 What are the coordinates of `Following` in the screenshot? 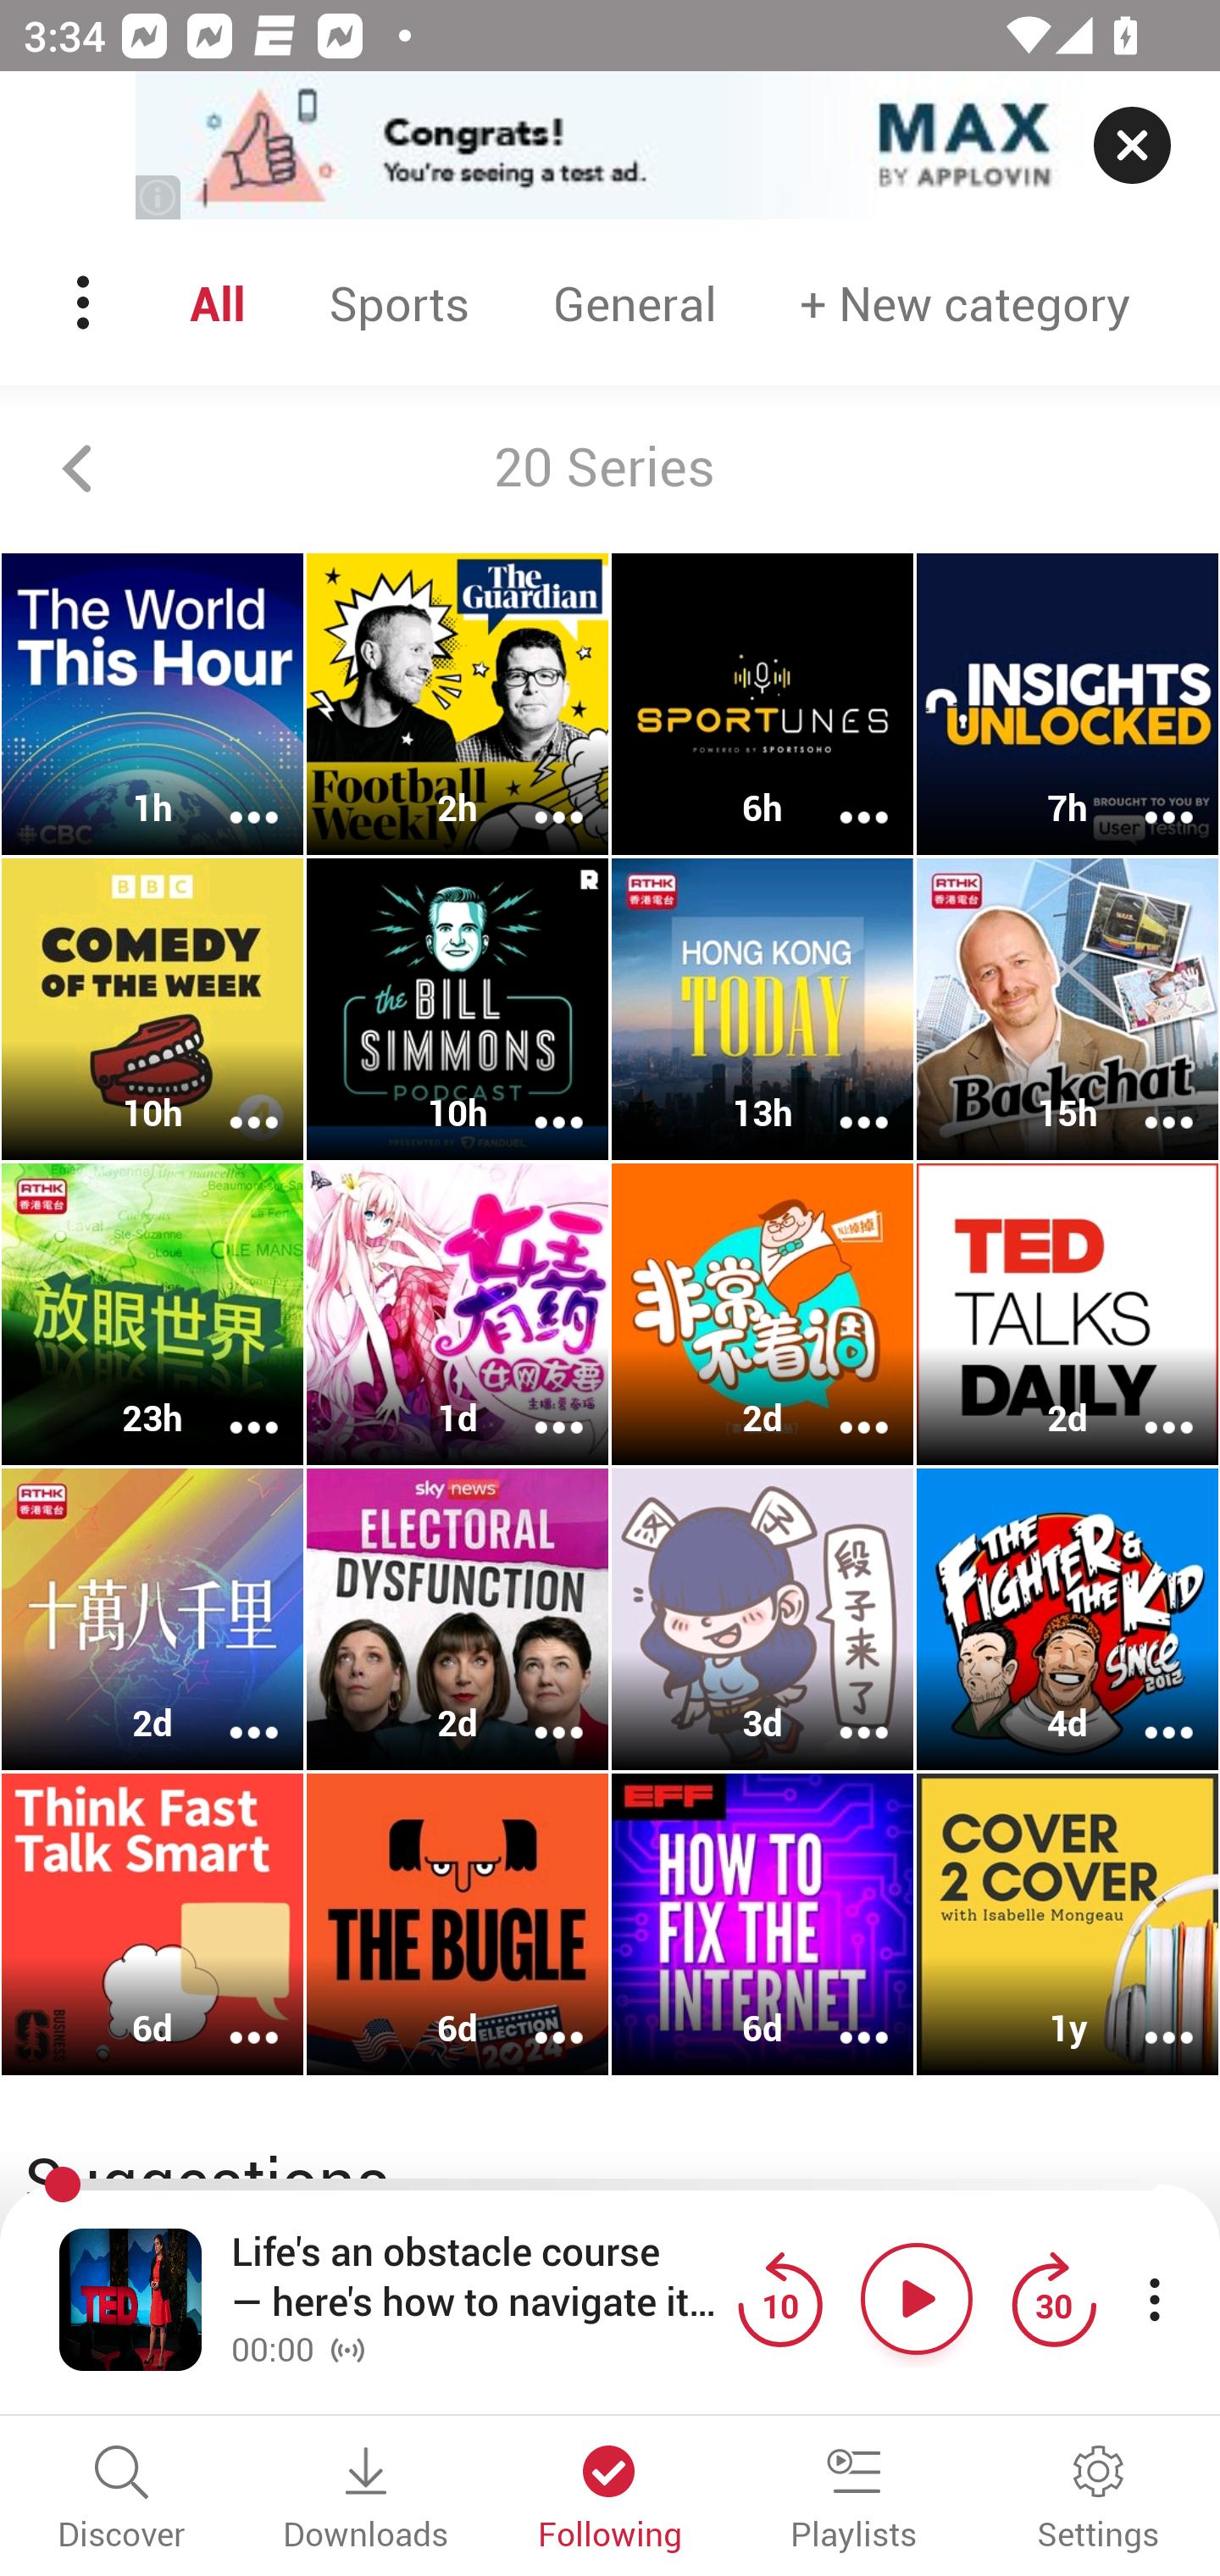 It's located at (610, 2500).